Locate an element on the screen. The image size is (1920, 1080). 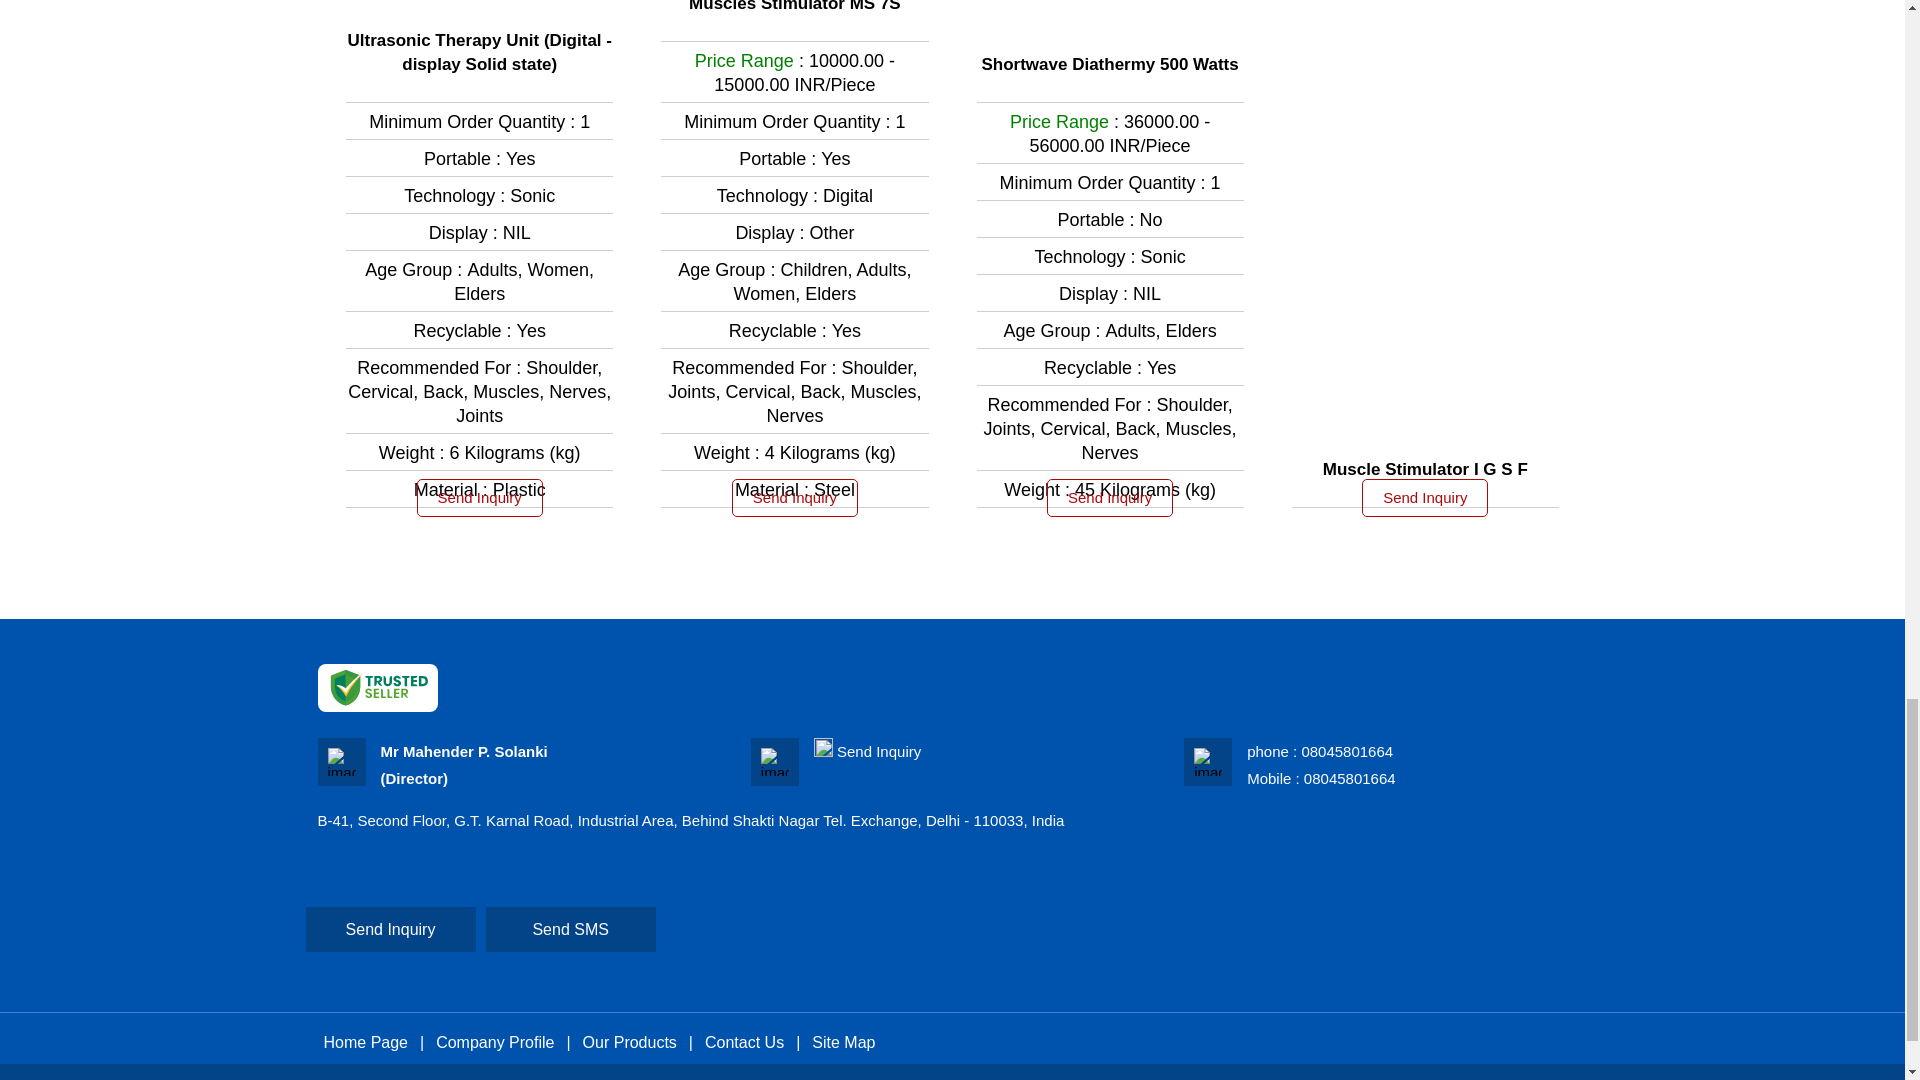
Send Inquiry is located at coordinates (1110, 498).